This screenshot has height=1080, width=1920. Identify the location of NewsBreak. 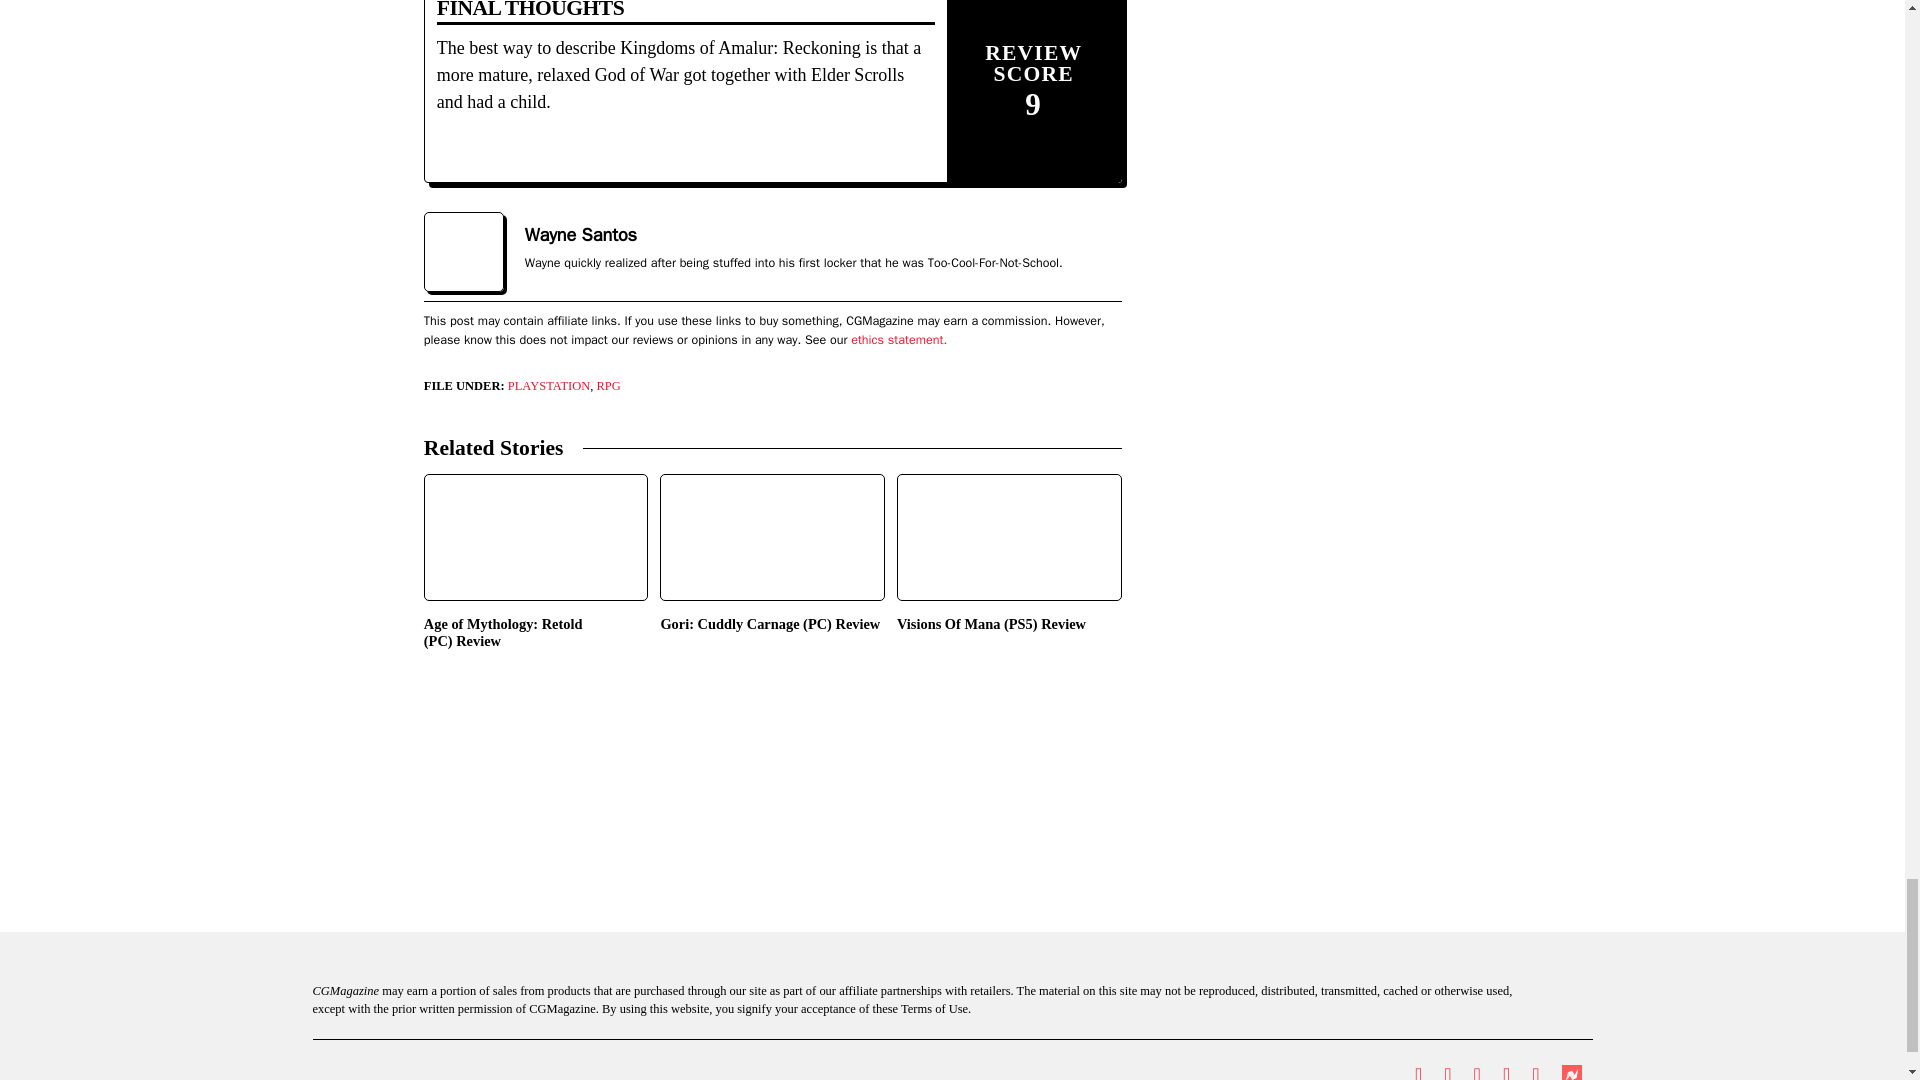
(1570, 1072).